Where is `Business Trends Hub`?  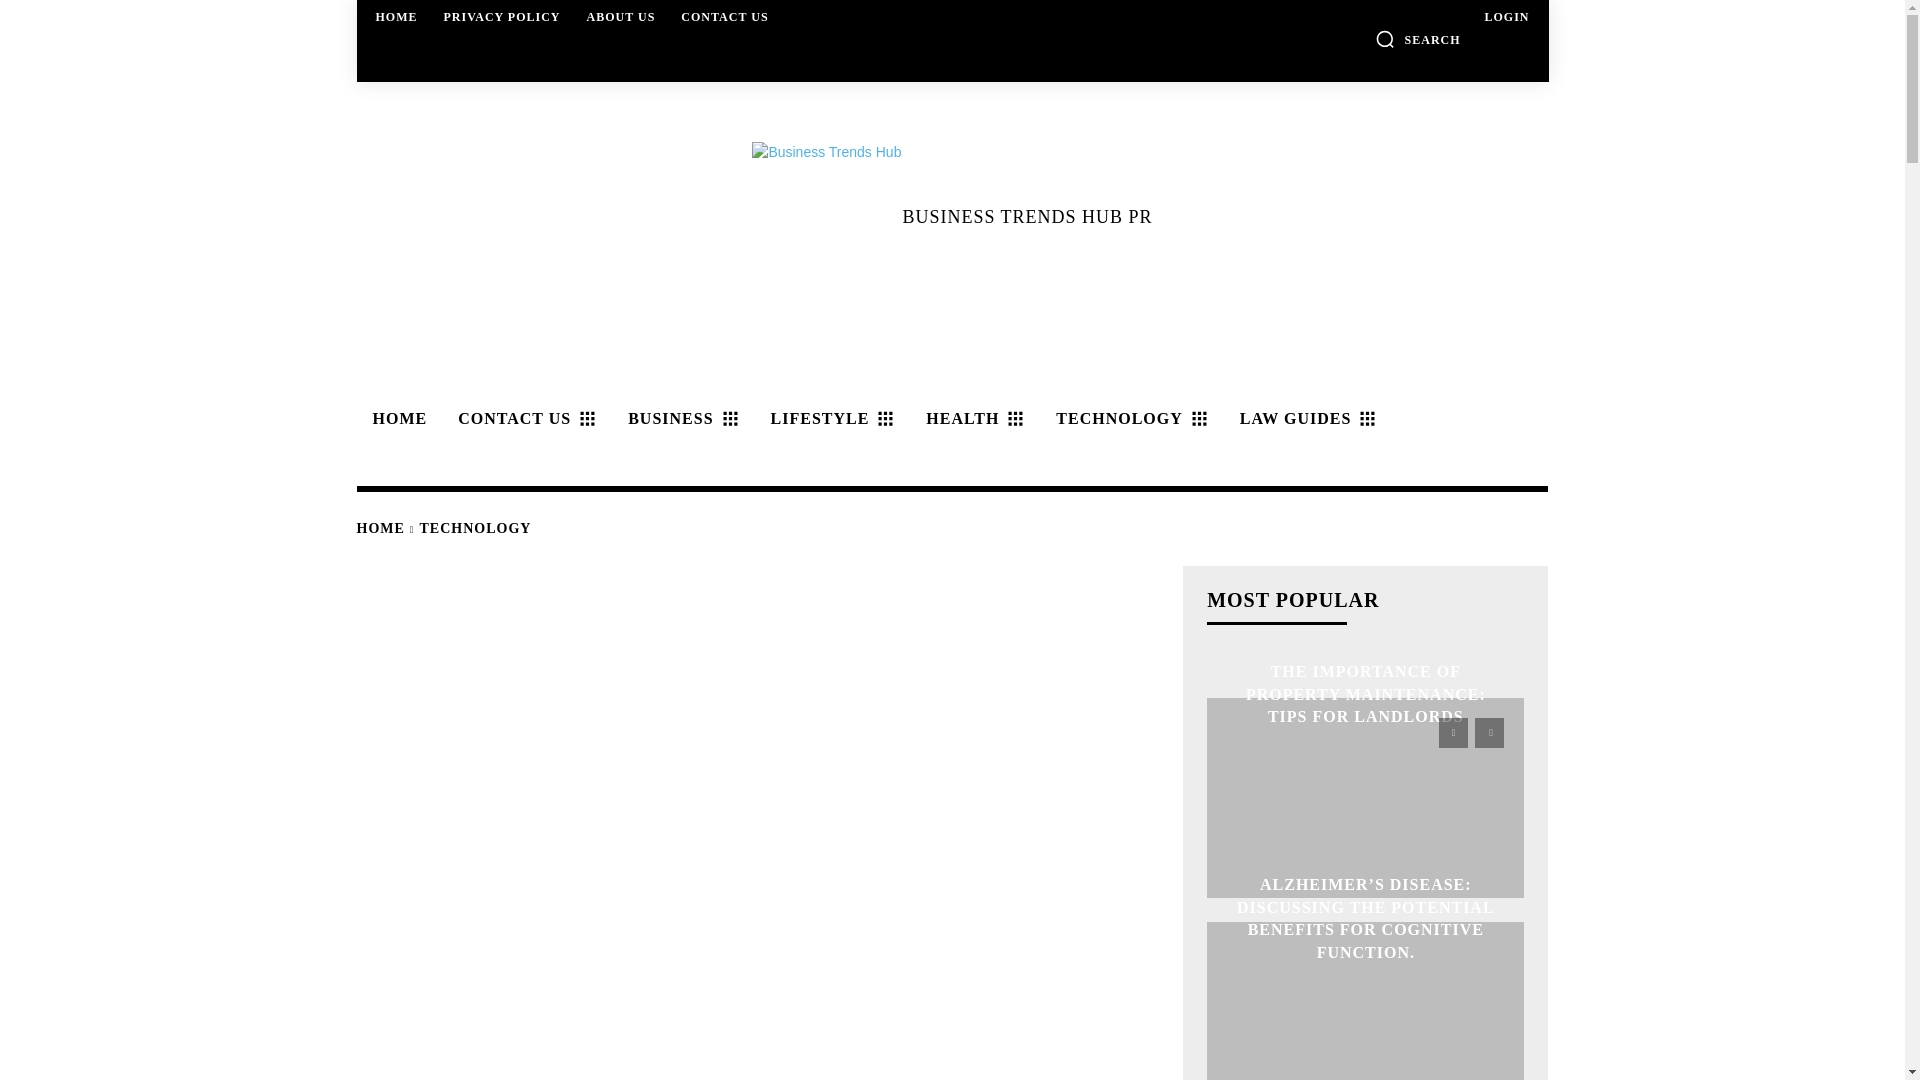 Business Trends Hub is located at coordinates (827, 216).